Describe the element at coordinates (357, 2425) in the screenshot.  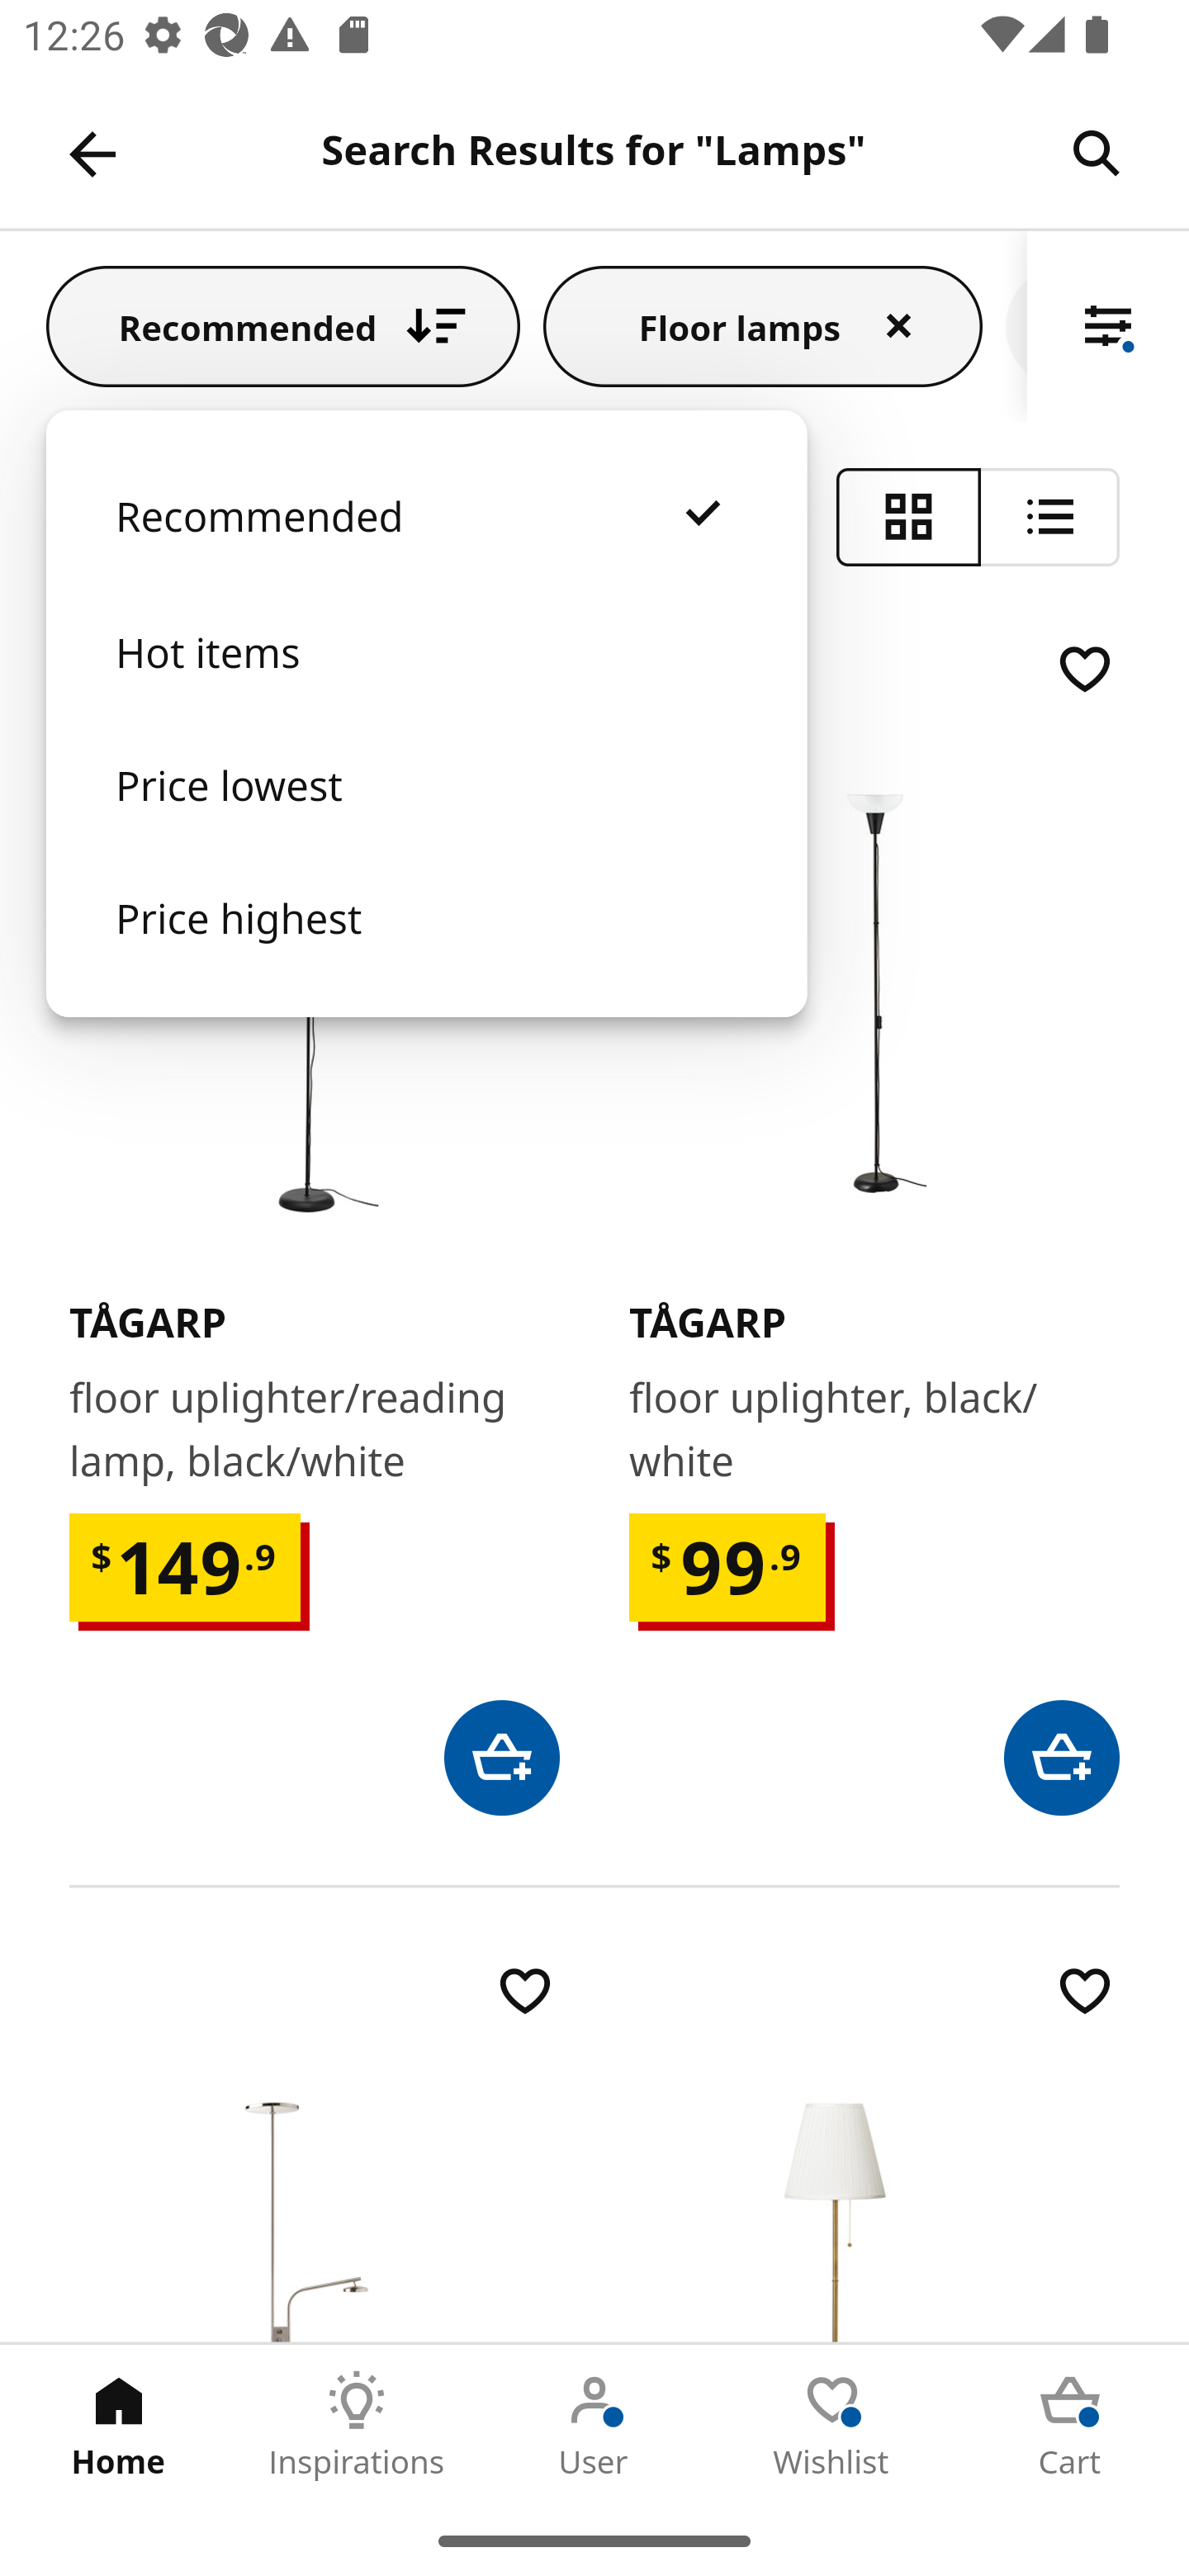
I see `Inspirations
Tab 2 of 5` at that location.